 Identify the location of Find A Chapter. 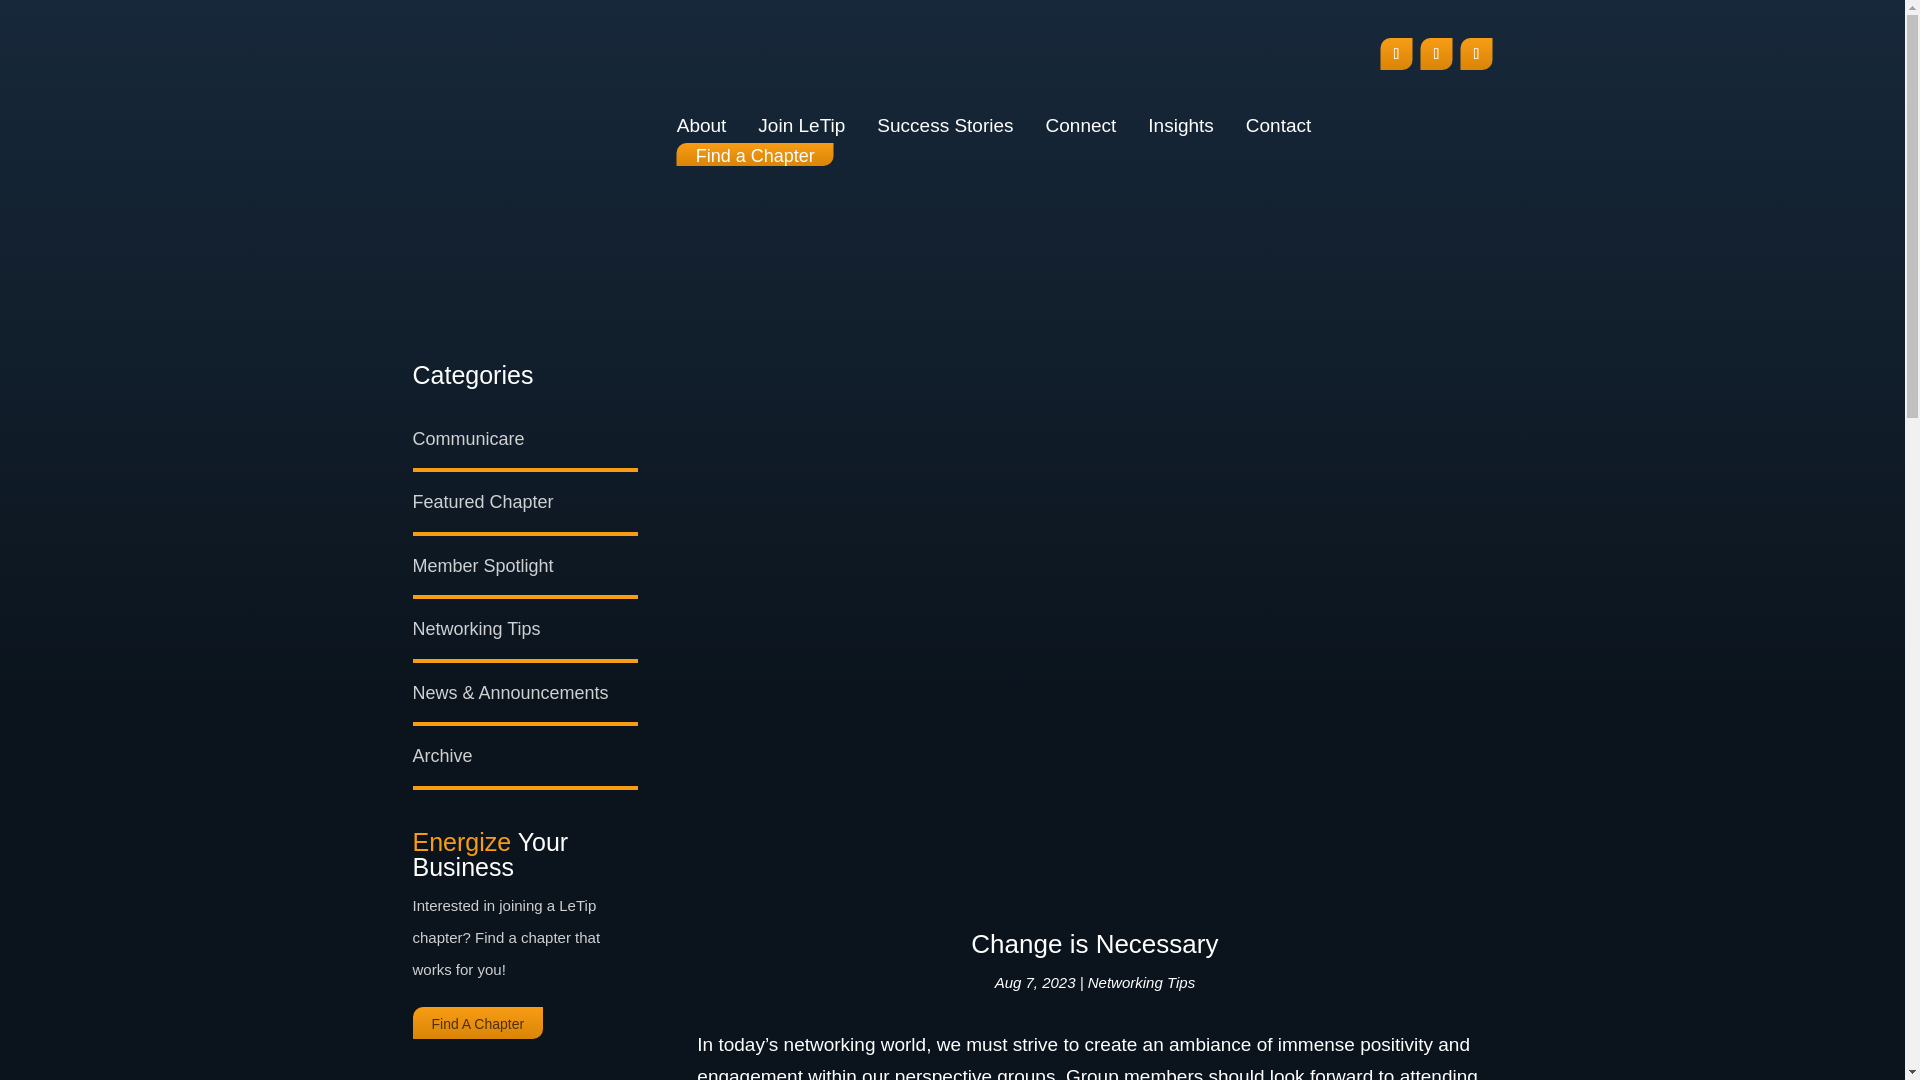
(478, 1023).